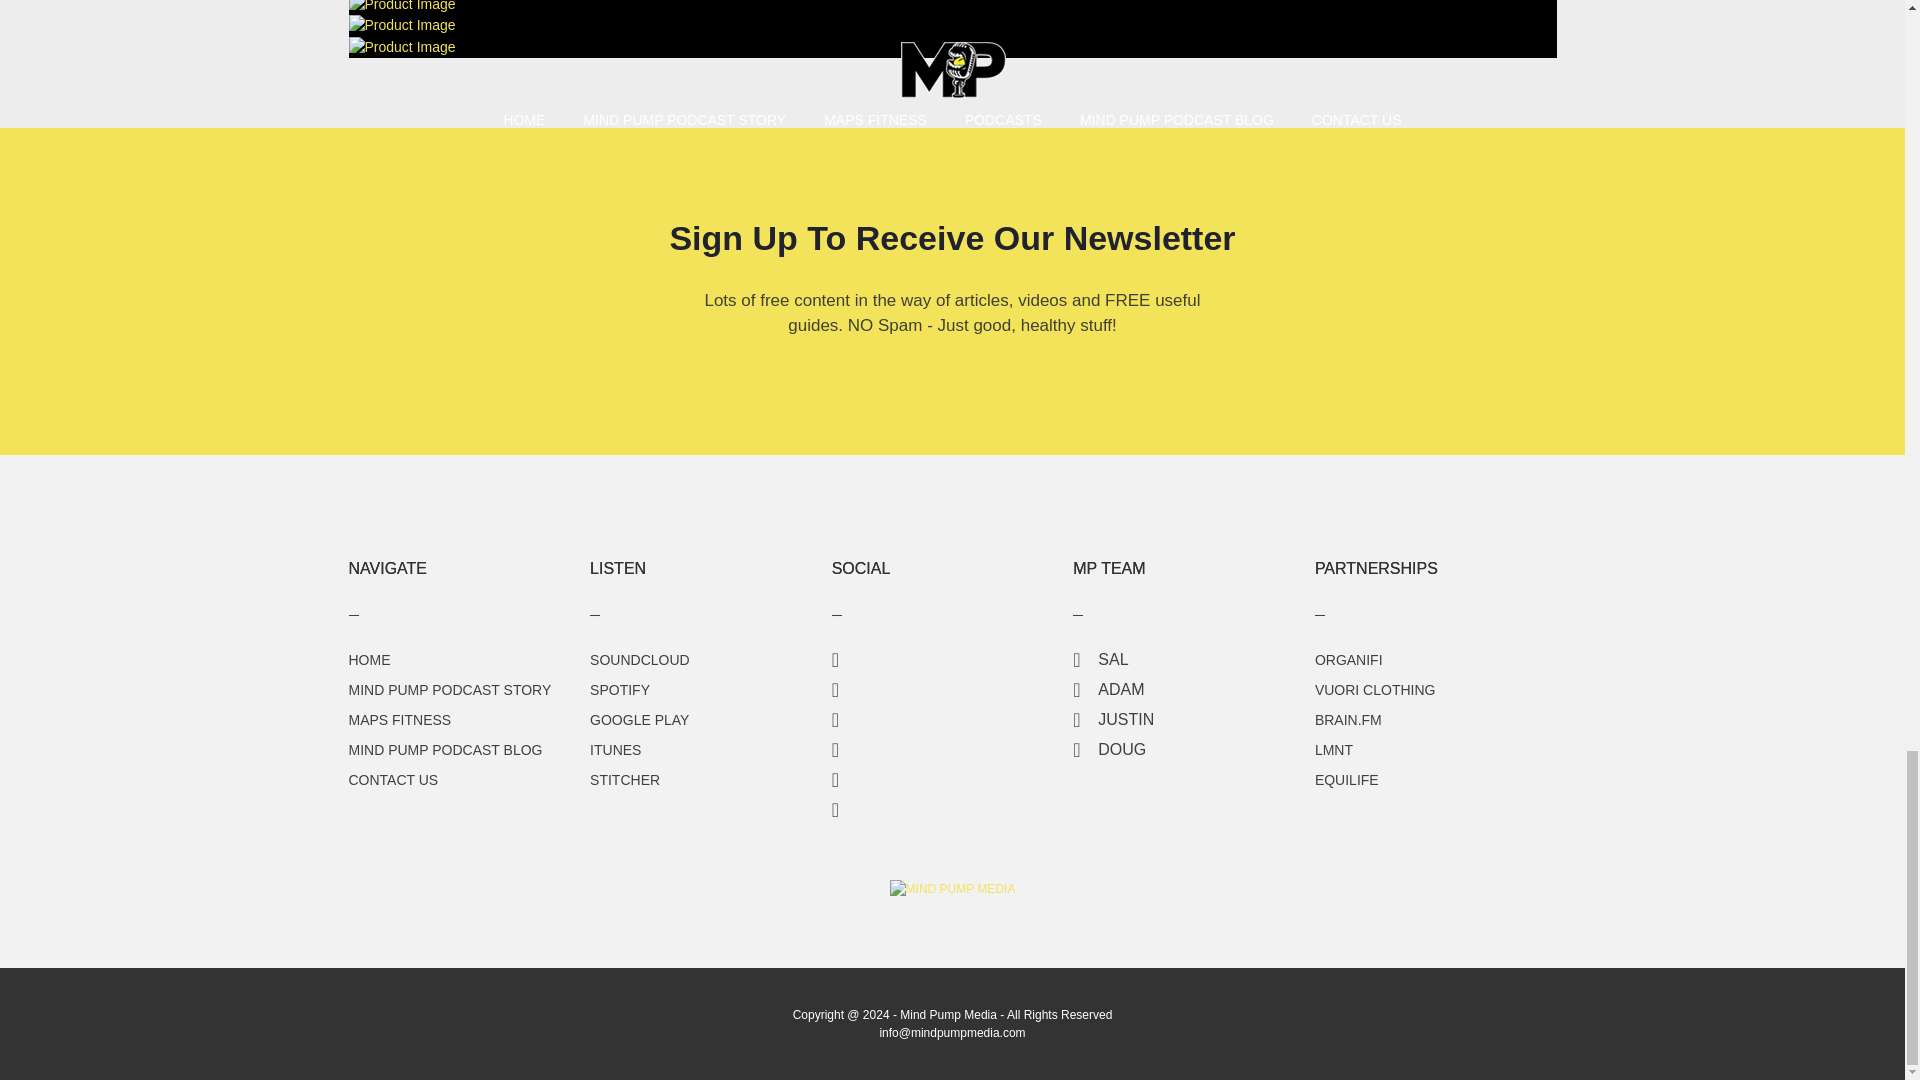  I want to click on MIND PUMP PODCAST STORY, so click(449, 689).